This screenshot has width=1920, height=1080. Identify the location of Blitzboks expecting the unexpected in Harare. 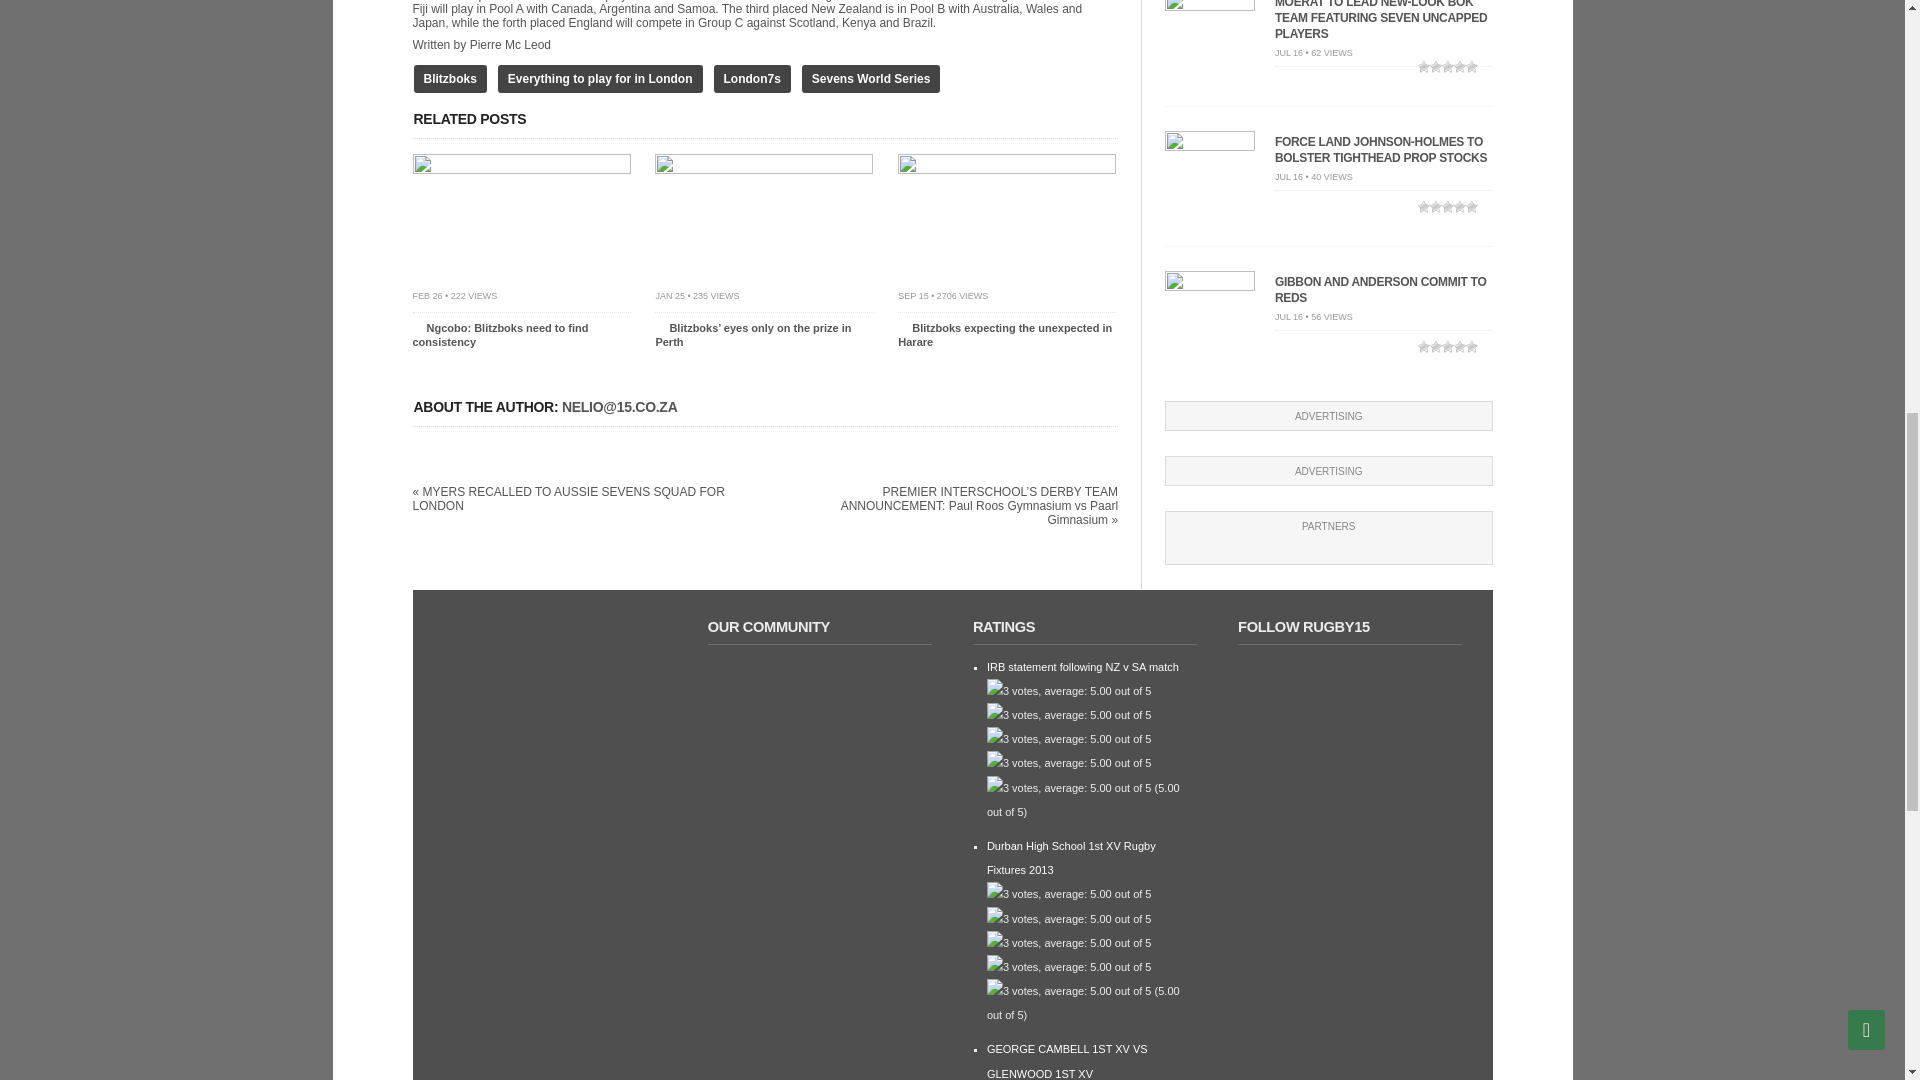
(1006, 170).